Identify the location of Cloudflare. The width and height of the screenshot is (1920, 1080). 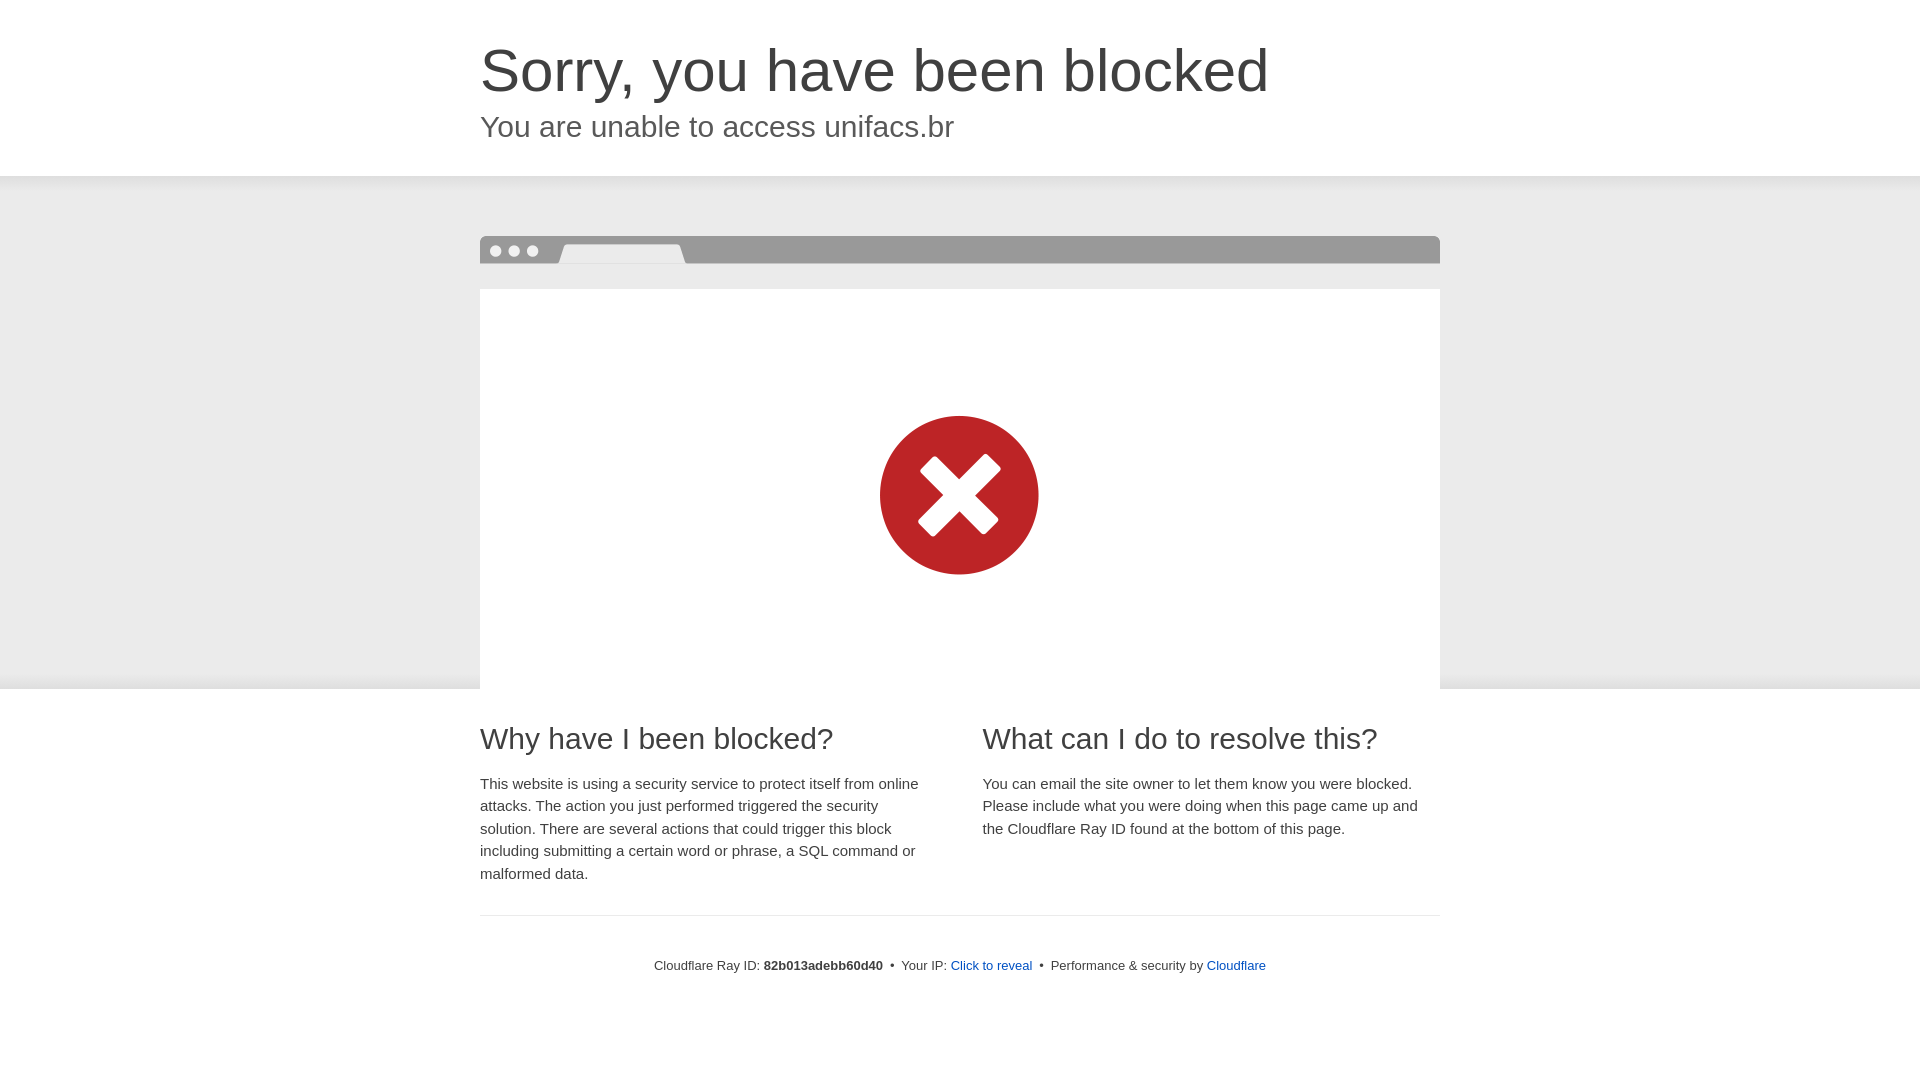
(1236, 966).